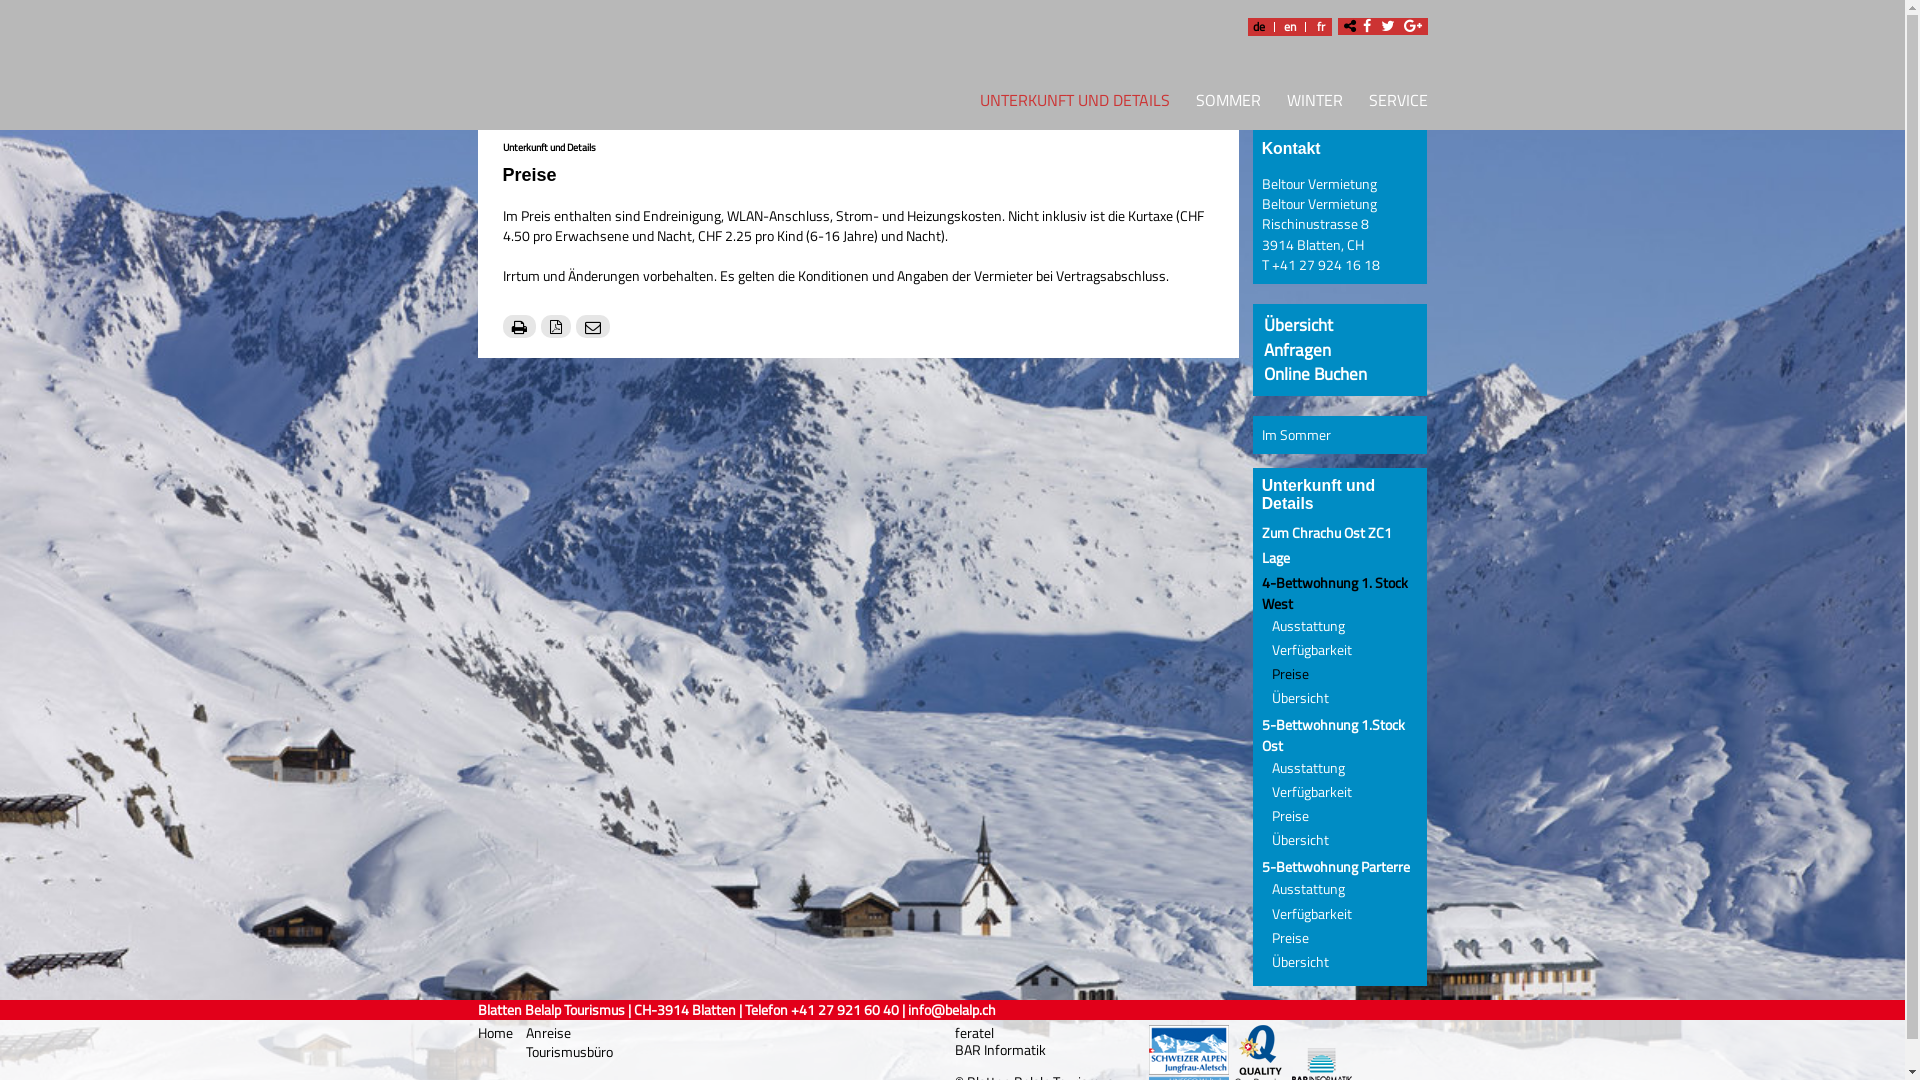 Image resolution: width=1920 pixels, height=1080 pixels. What do you see at coordinates (497, 1033) in the screenshot?
I see `Home` at bounding box center [497, 1033].